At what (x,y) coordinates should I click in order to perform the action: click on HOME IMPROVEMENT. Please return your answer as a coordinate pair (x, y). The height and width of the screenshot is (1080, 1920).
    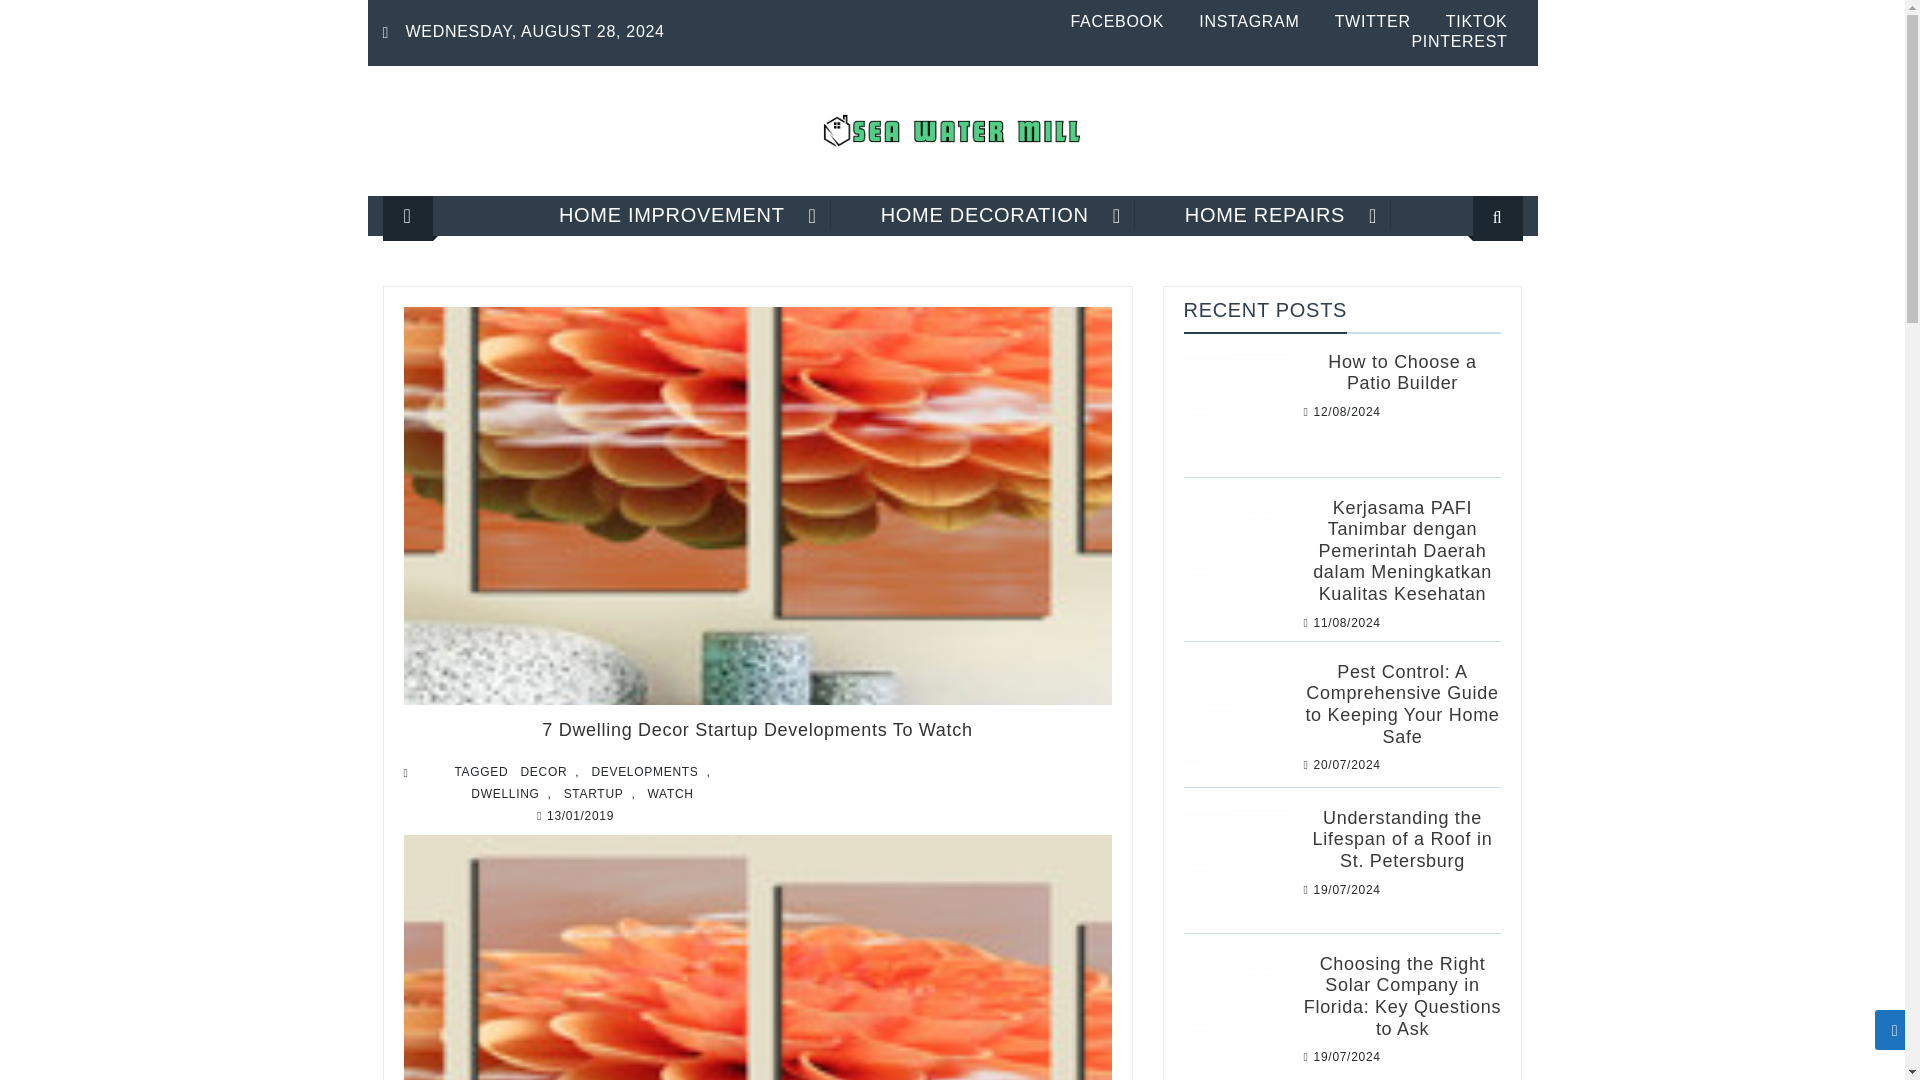
    Looking at the image, I should click on (672, 215).